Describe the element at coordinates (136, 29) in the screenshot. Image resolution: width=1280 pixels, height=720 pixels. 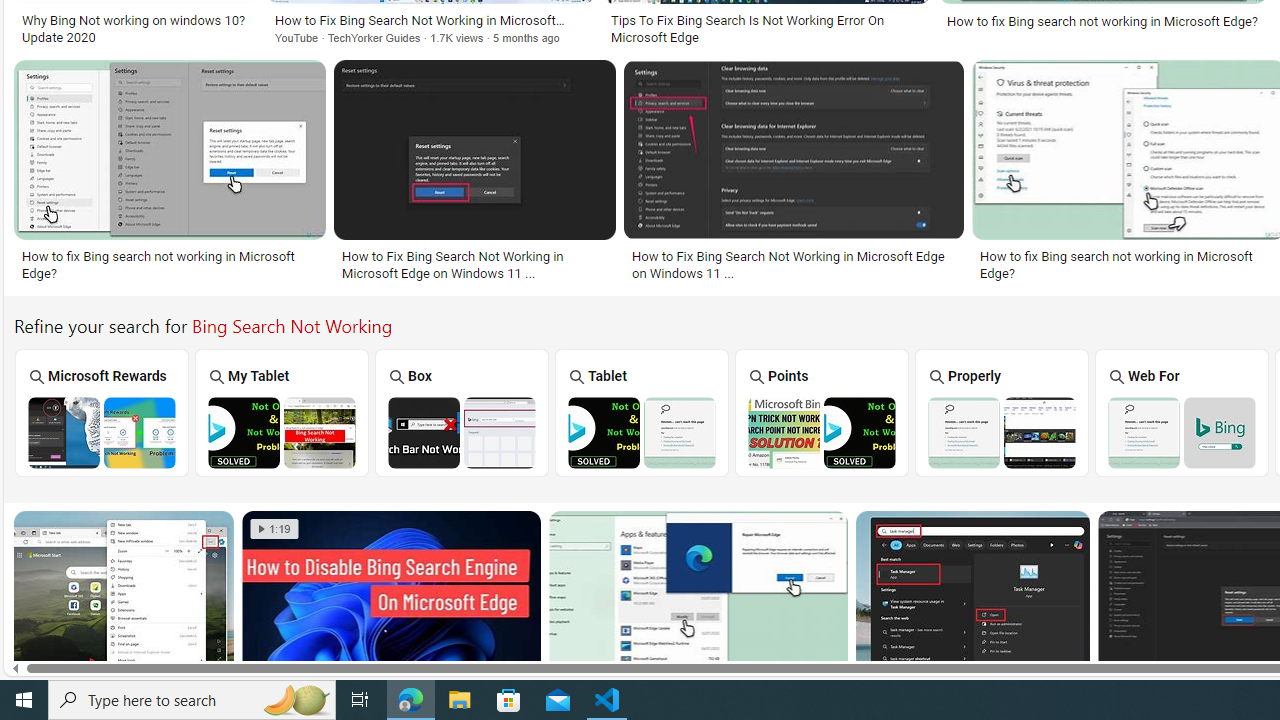
I see `Why Bing Not working on windows 10? Update 2020` at that location.